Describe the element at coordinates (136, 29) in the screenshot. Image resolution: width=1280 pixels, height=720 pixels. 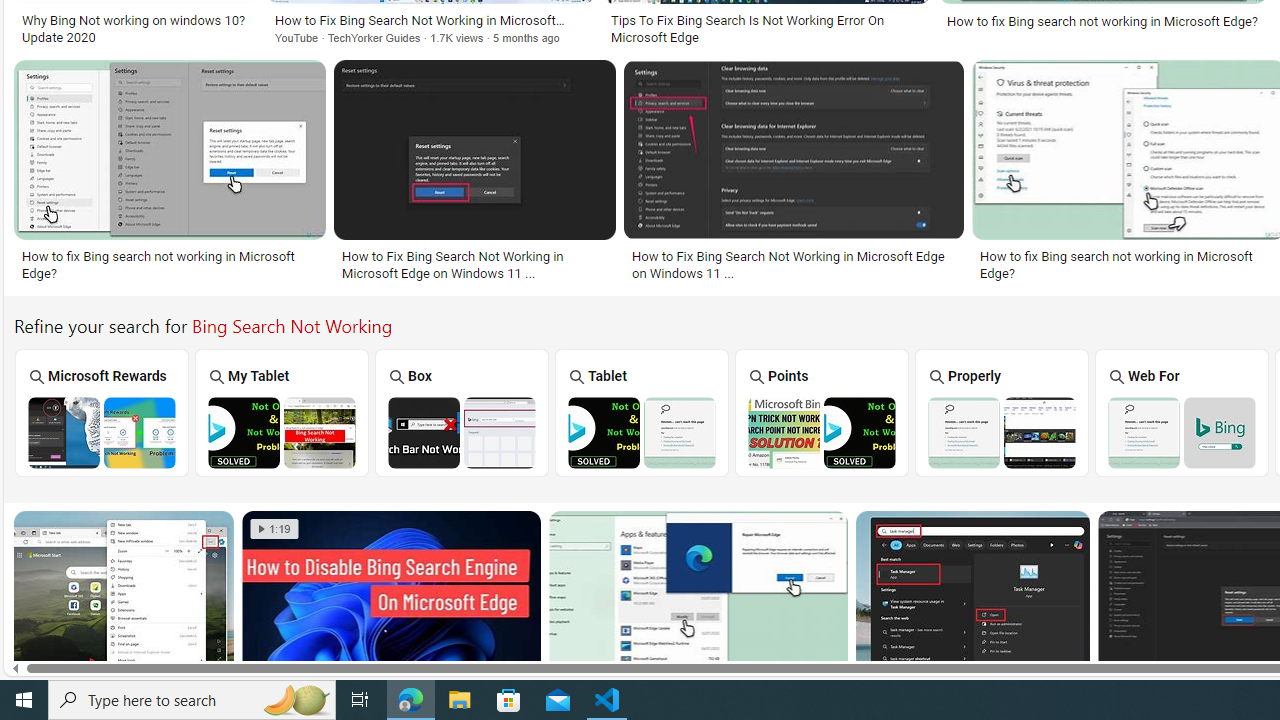
I see `Why Bing Not working on windows 10? Update 2020` at that location.